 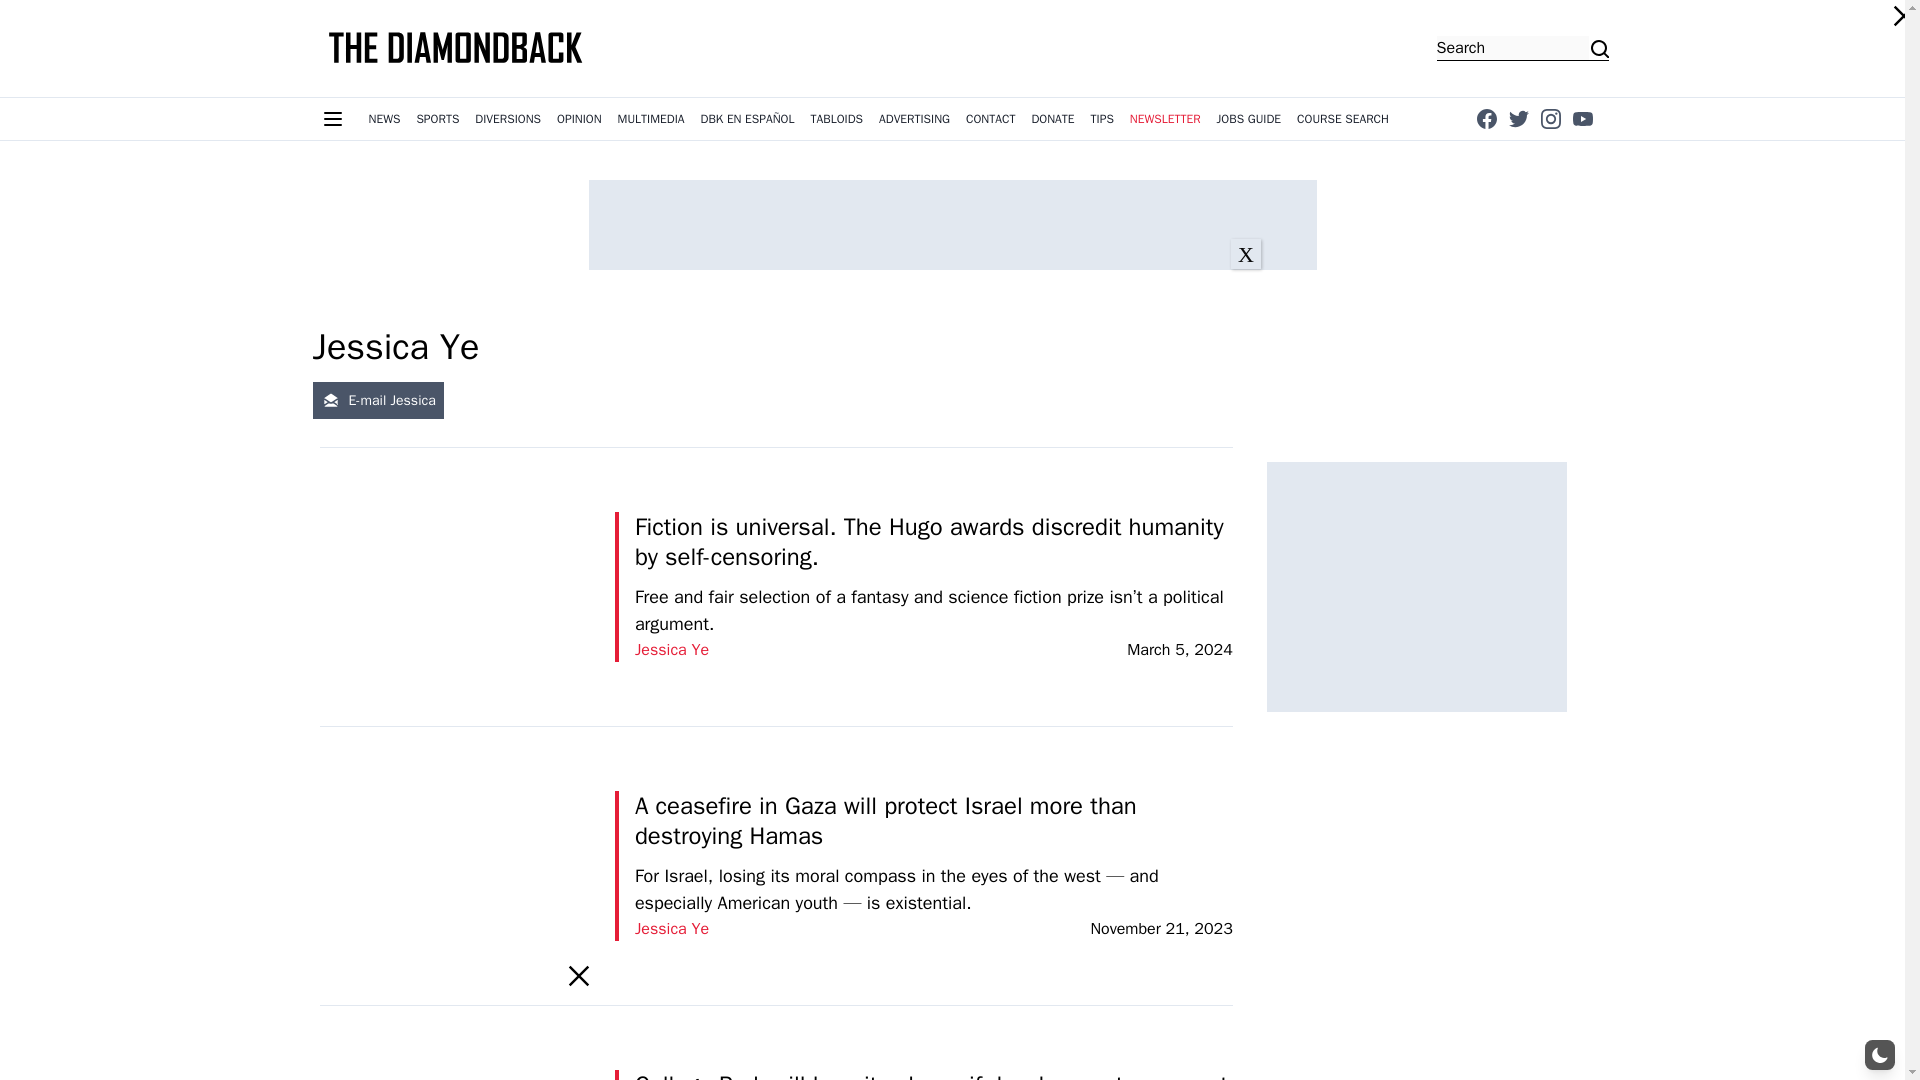 I want to click on NEWSLETTER, so click(x=1165, y=119).